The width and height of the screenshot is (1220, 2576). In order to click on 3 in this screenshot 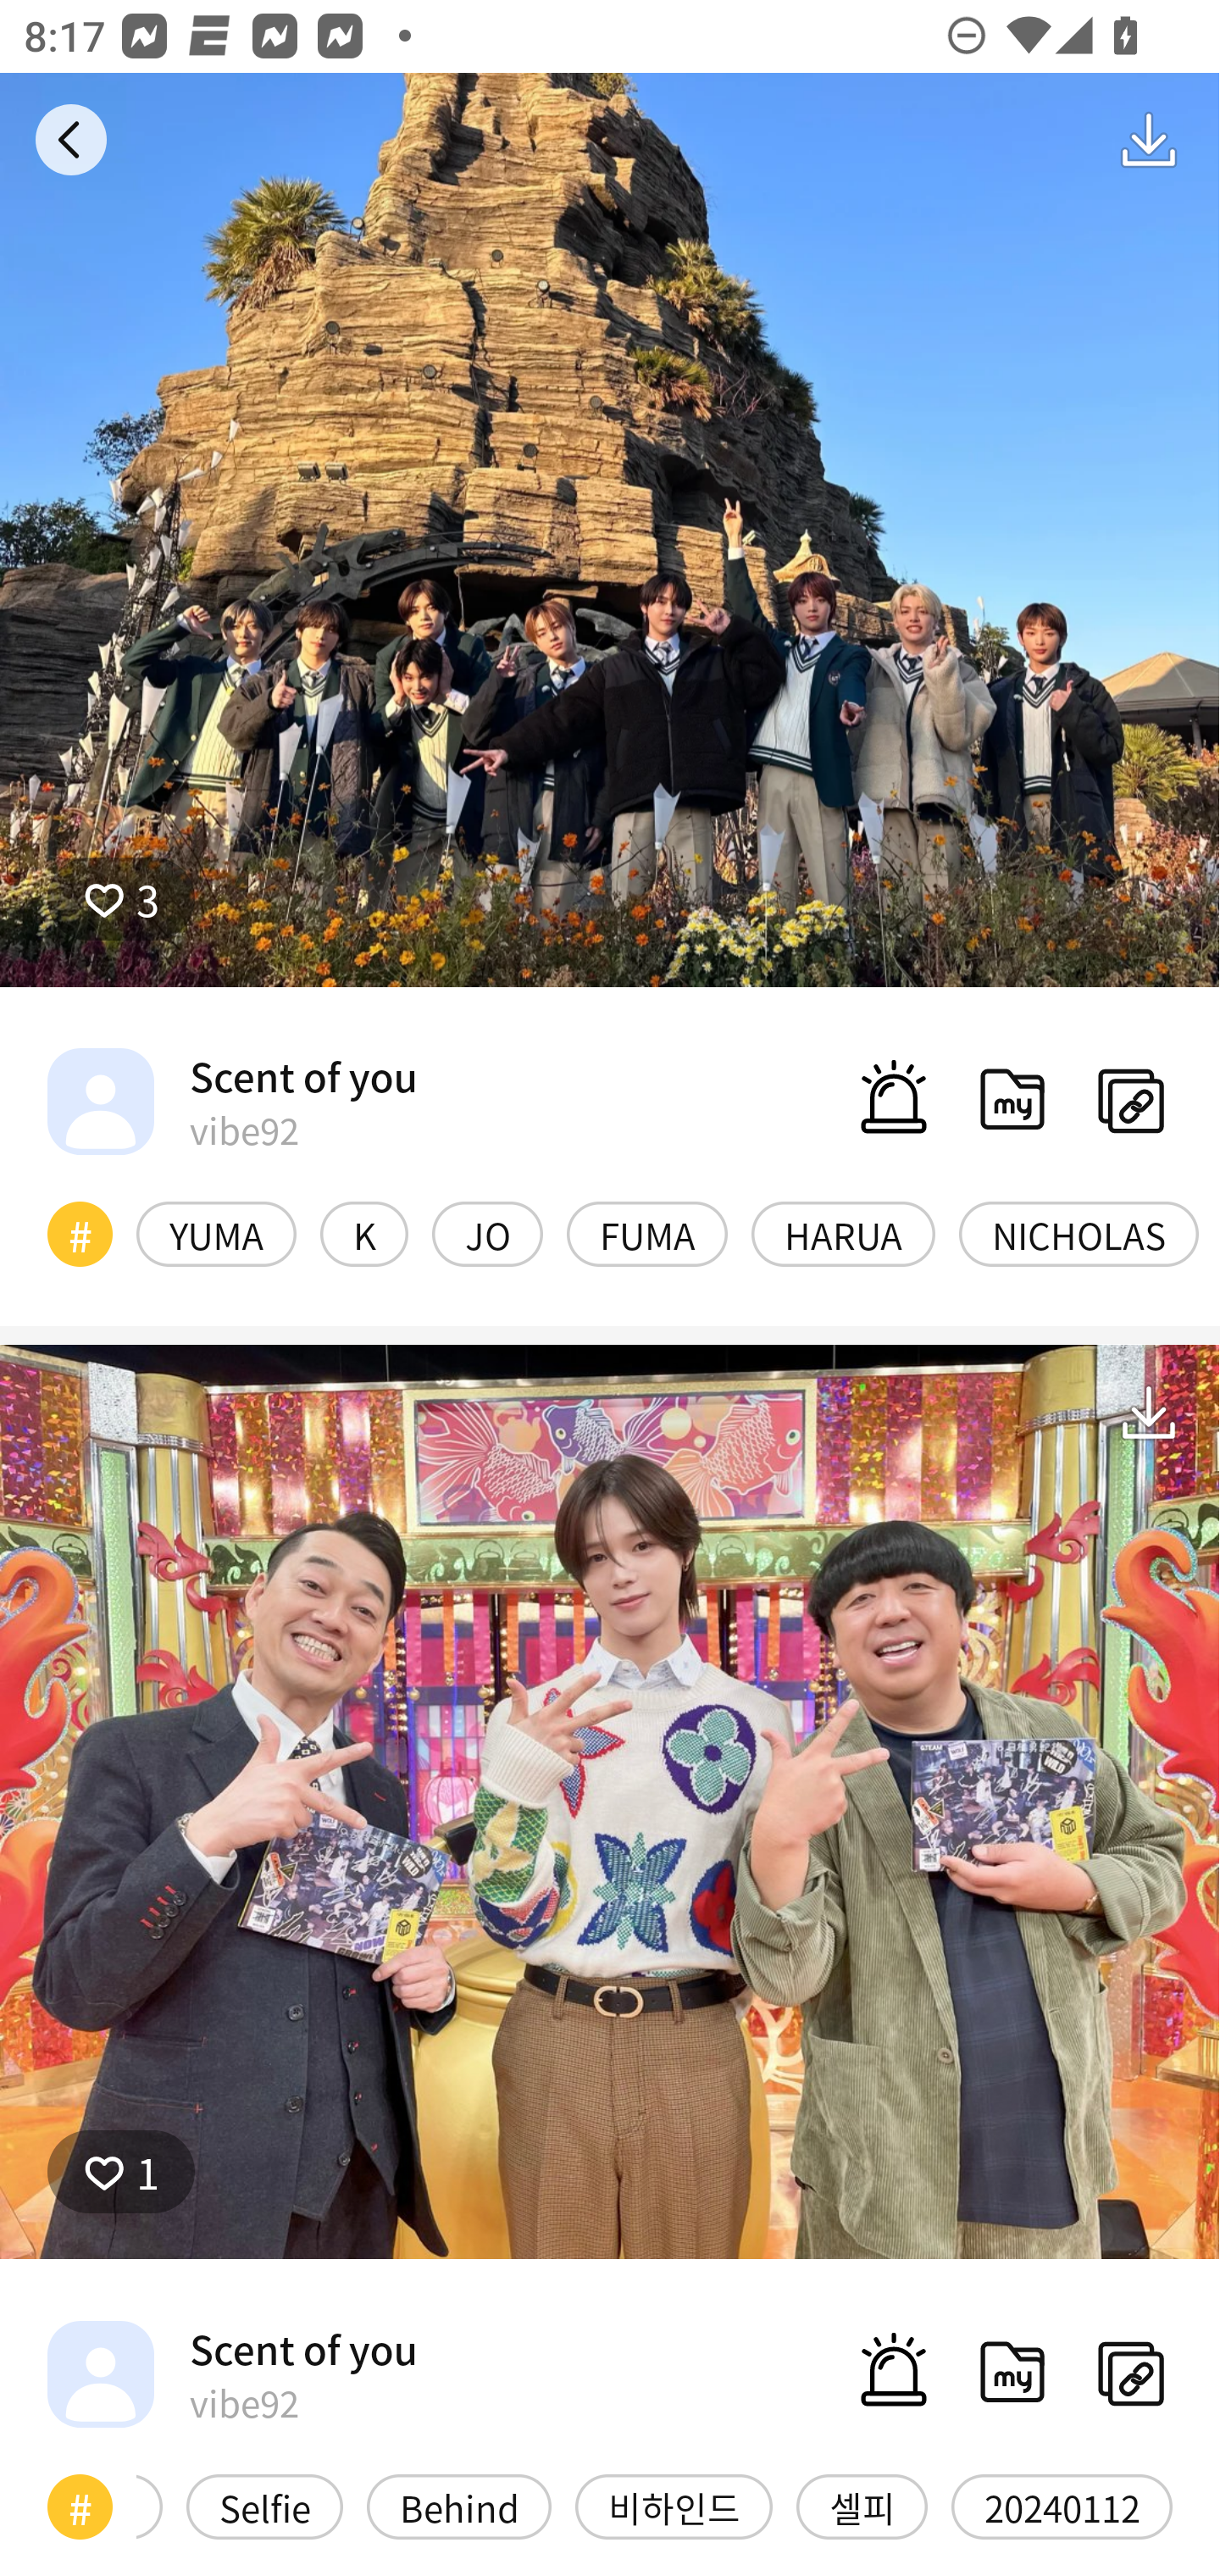, I will do `click(610, 530)`.